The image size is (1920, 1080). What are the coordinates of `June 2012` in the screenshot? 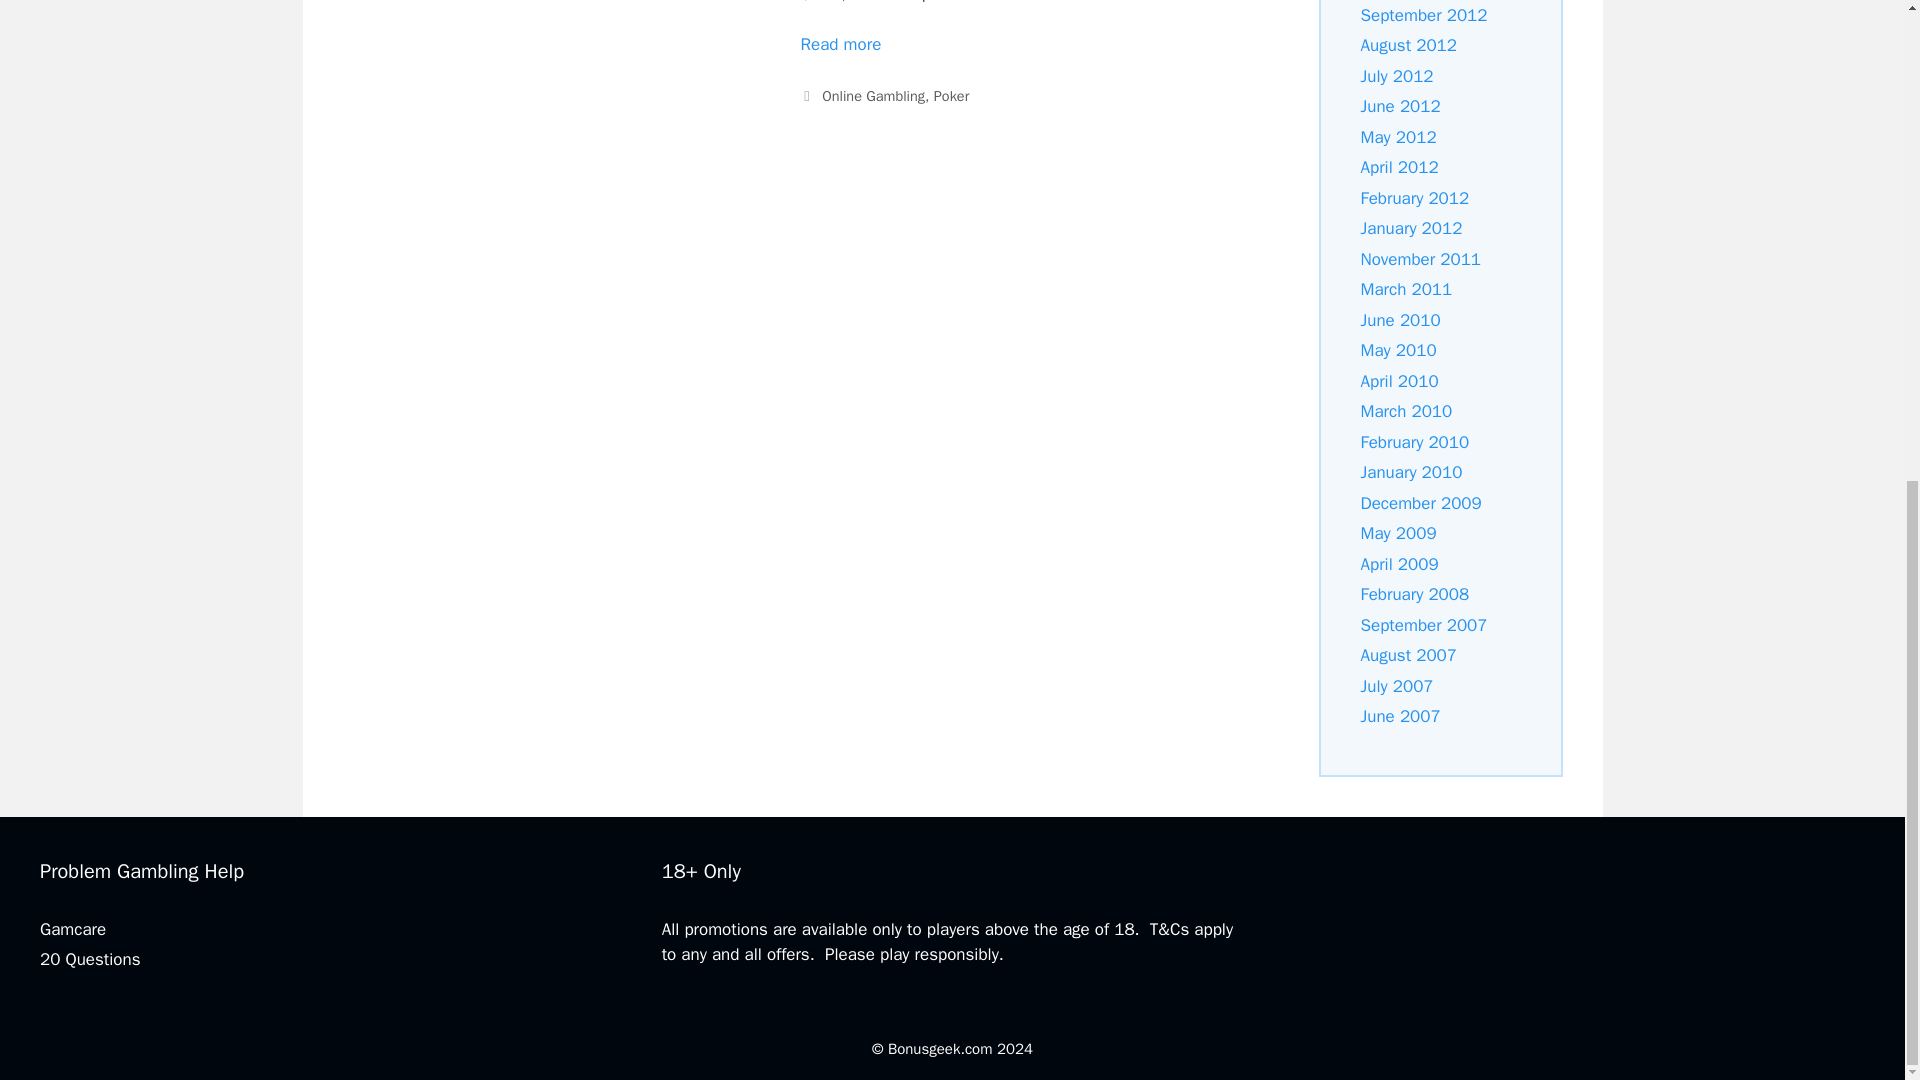 It's located at (1400, 106).